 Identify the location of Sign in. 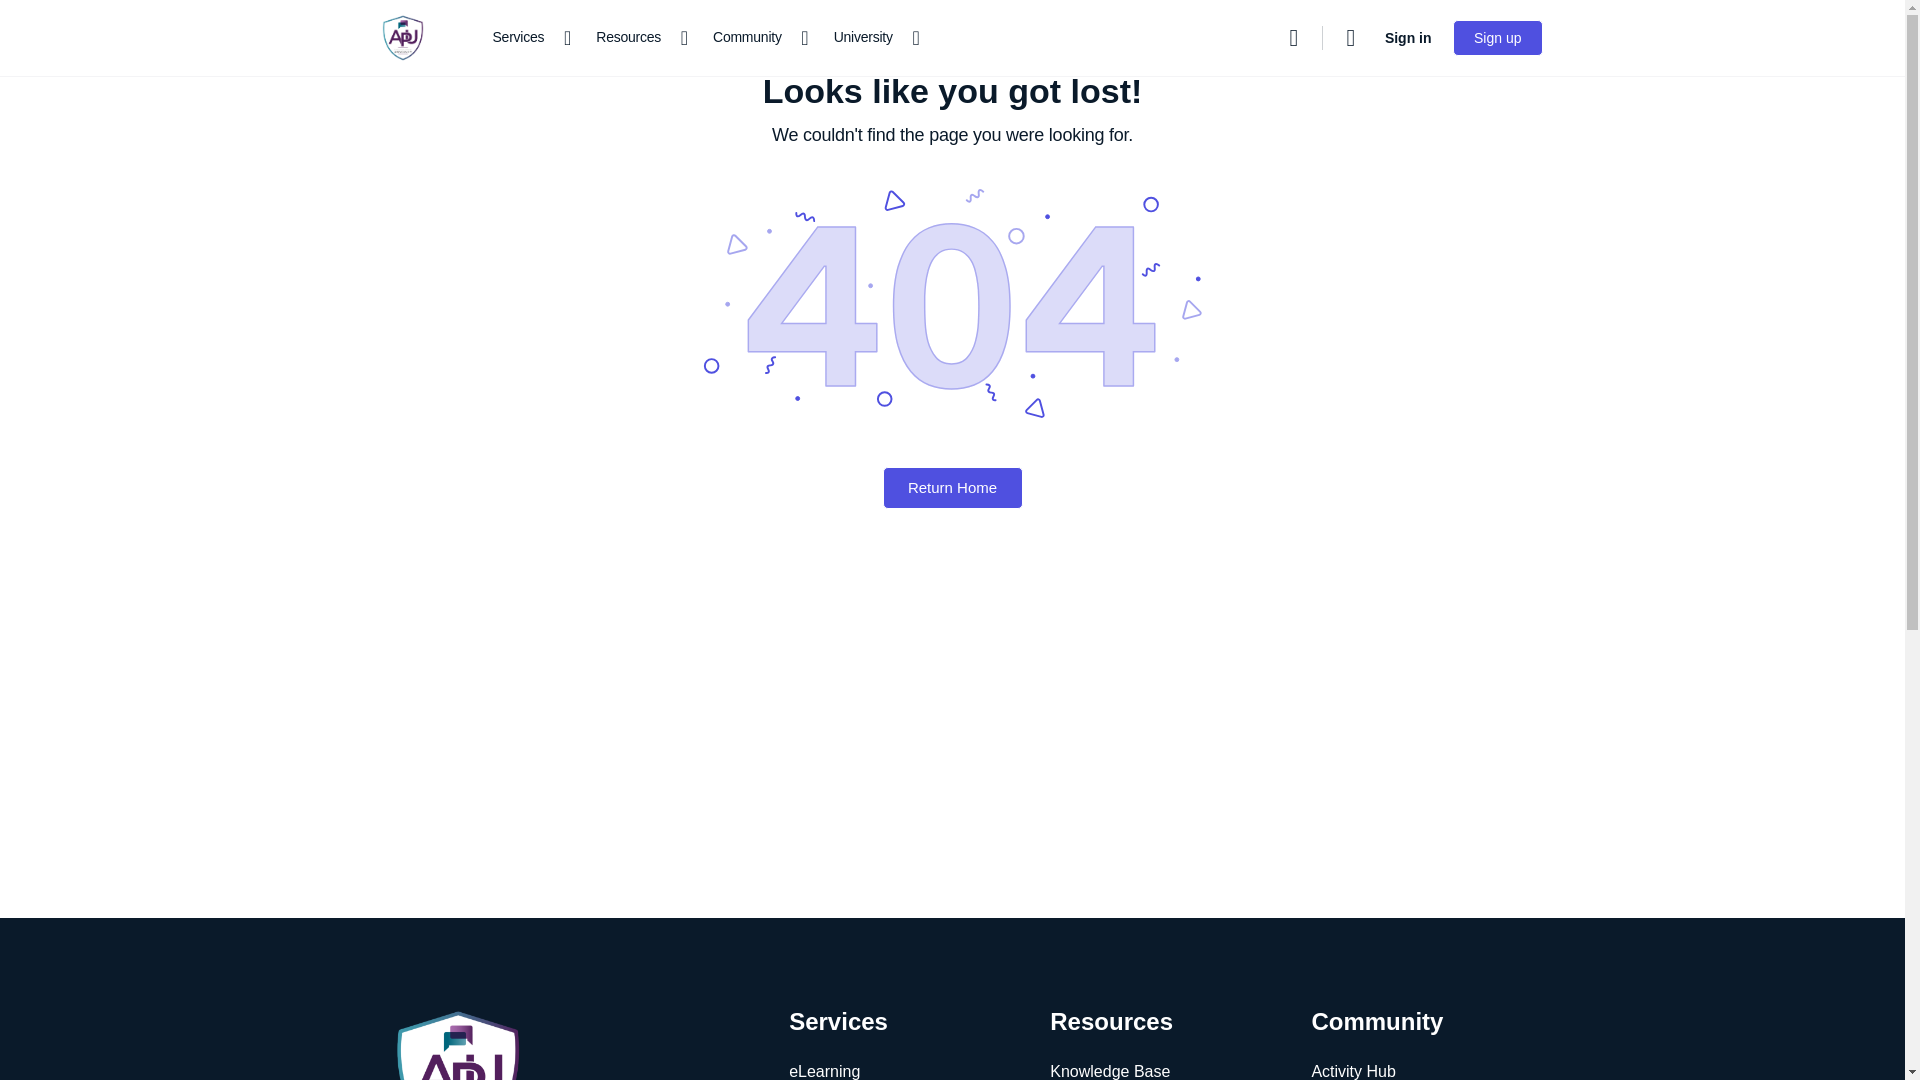
(1408, 38).